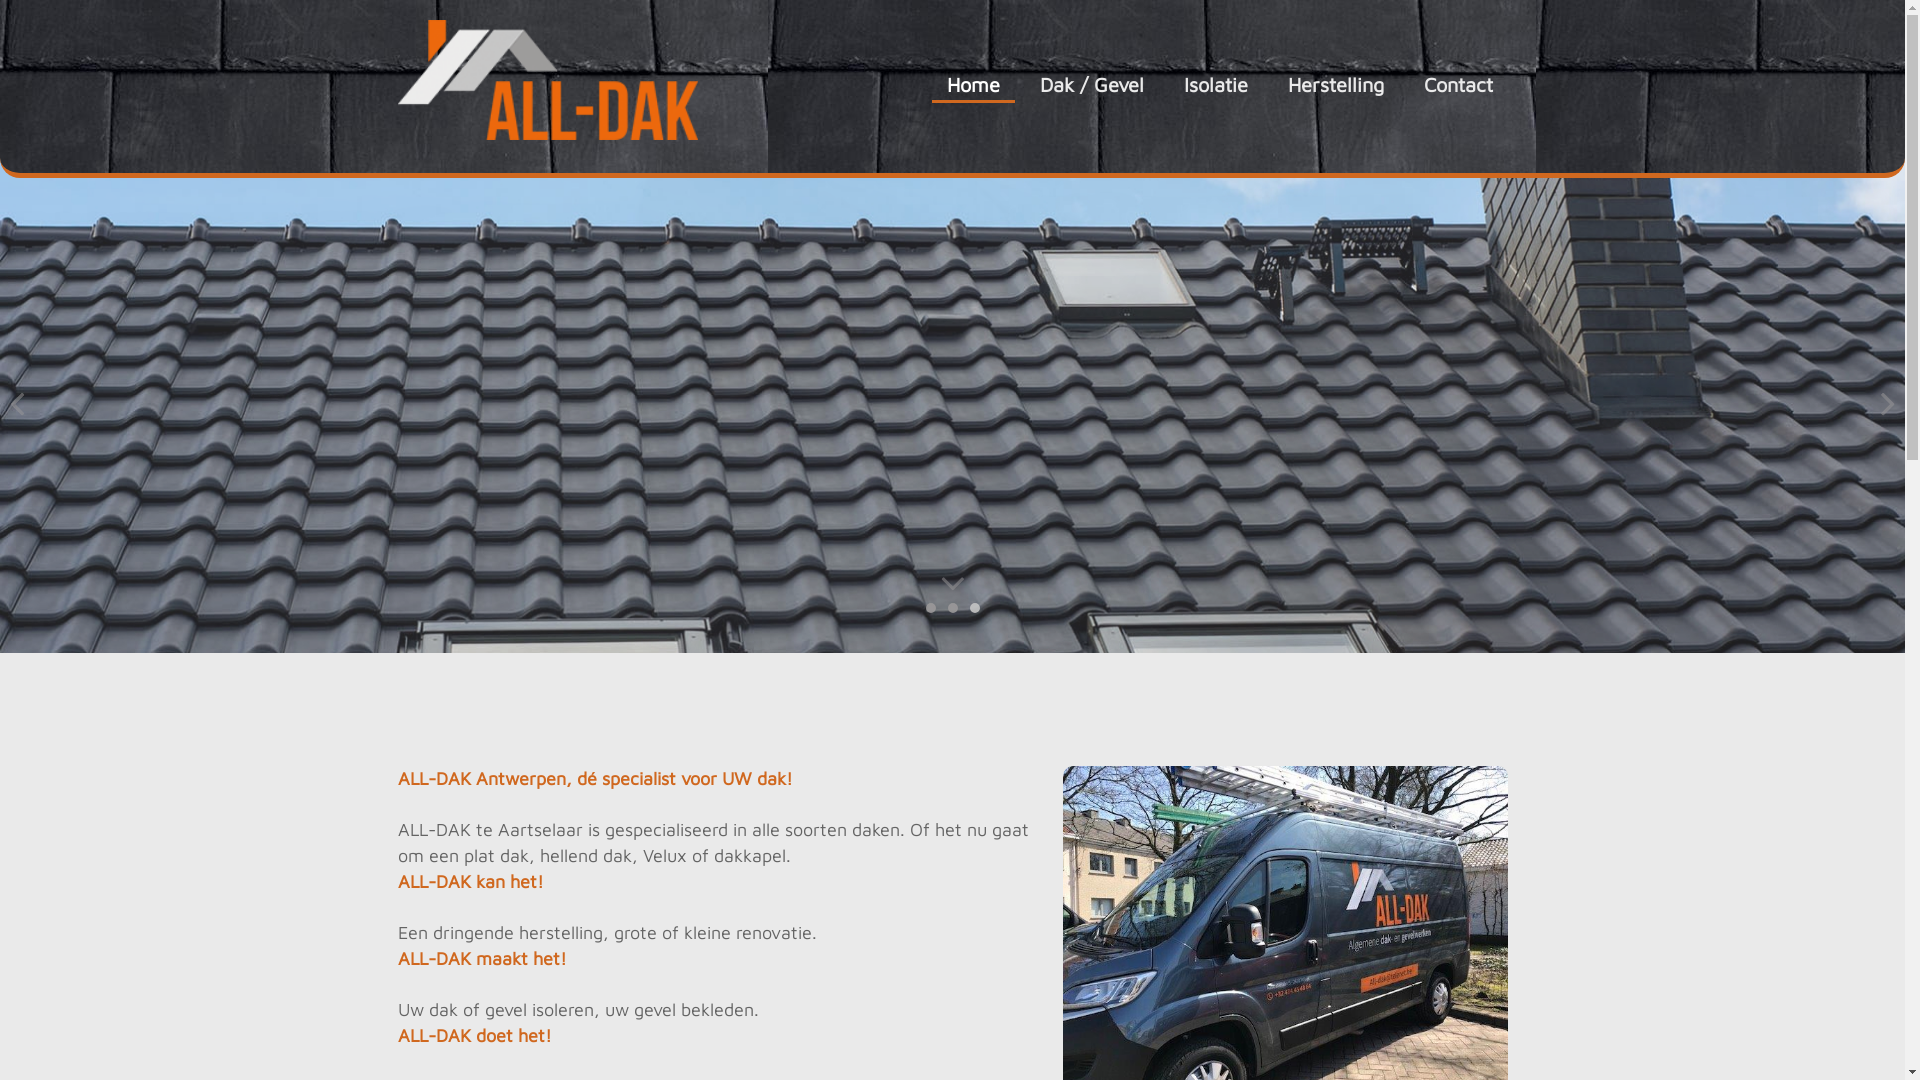 The width and height of the screenshot is (1920, 1080). Describe the element at coordinates (974, 86) in the screenshot. I see `Home` at that location.